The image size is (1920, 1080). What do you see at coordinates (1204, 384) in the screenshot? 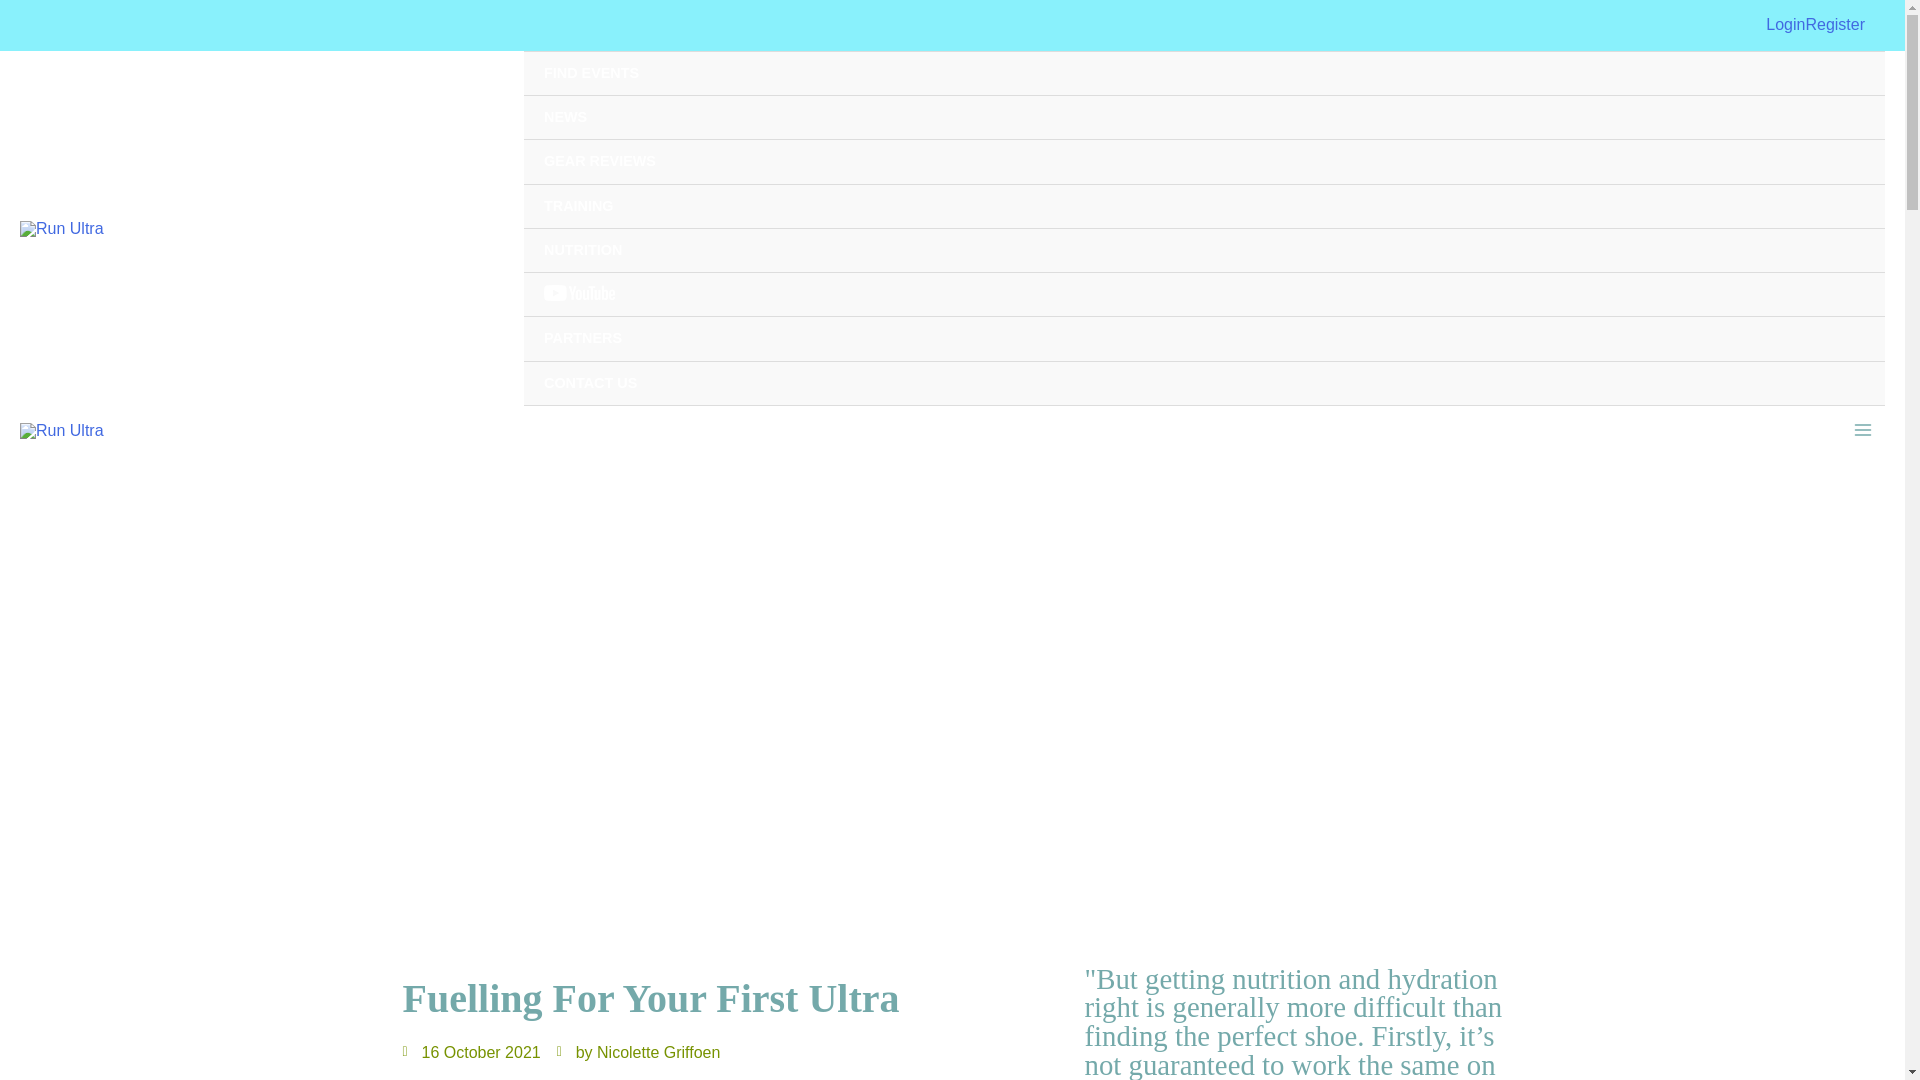
I see `CONTACT US` at bounding box center [1204, 384].